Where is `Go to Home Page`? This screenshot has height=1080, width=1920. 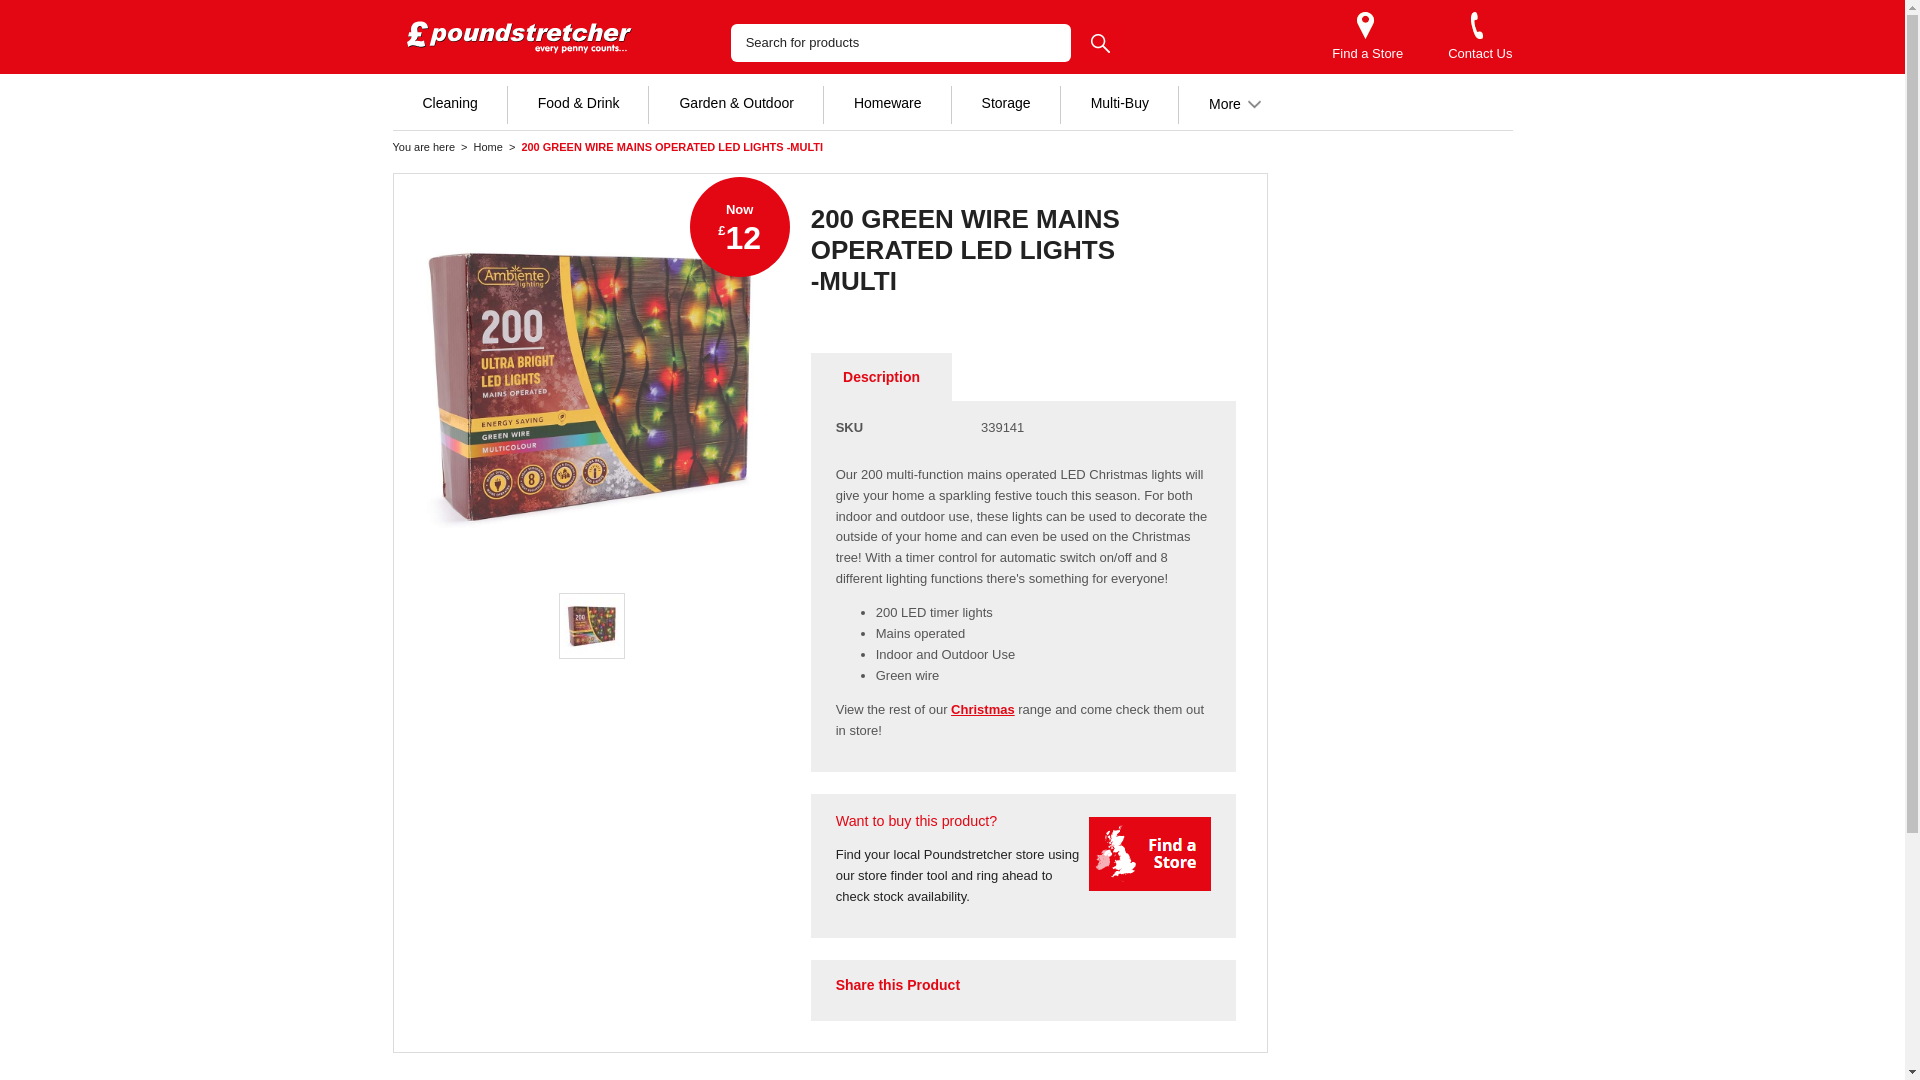 Go to Home Page is located at coordinates (488, 146).